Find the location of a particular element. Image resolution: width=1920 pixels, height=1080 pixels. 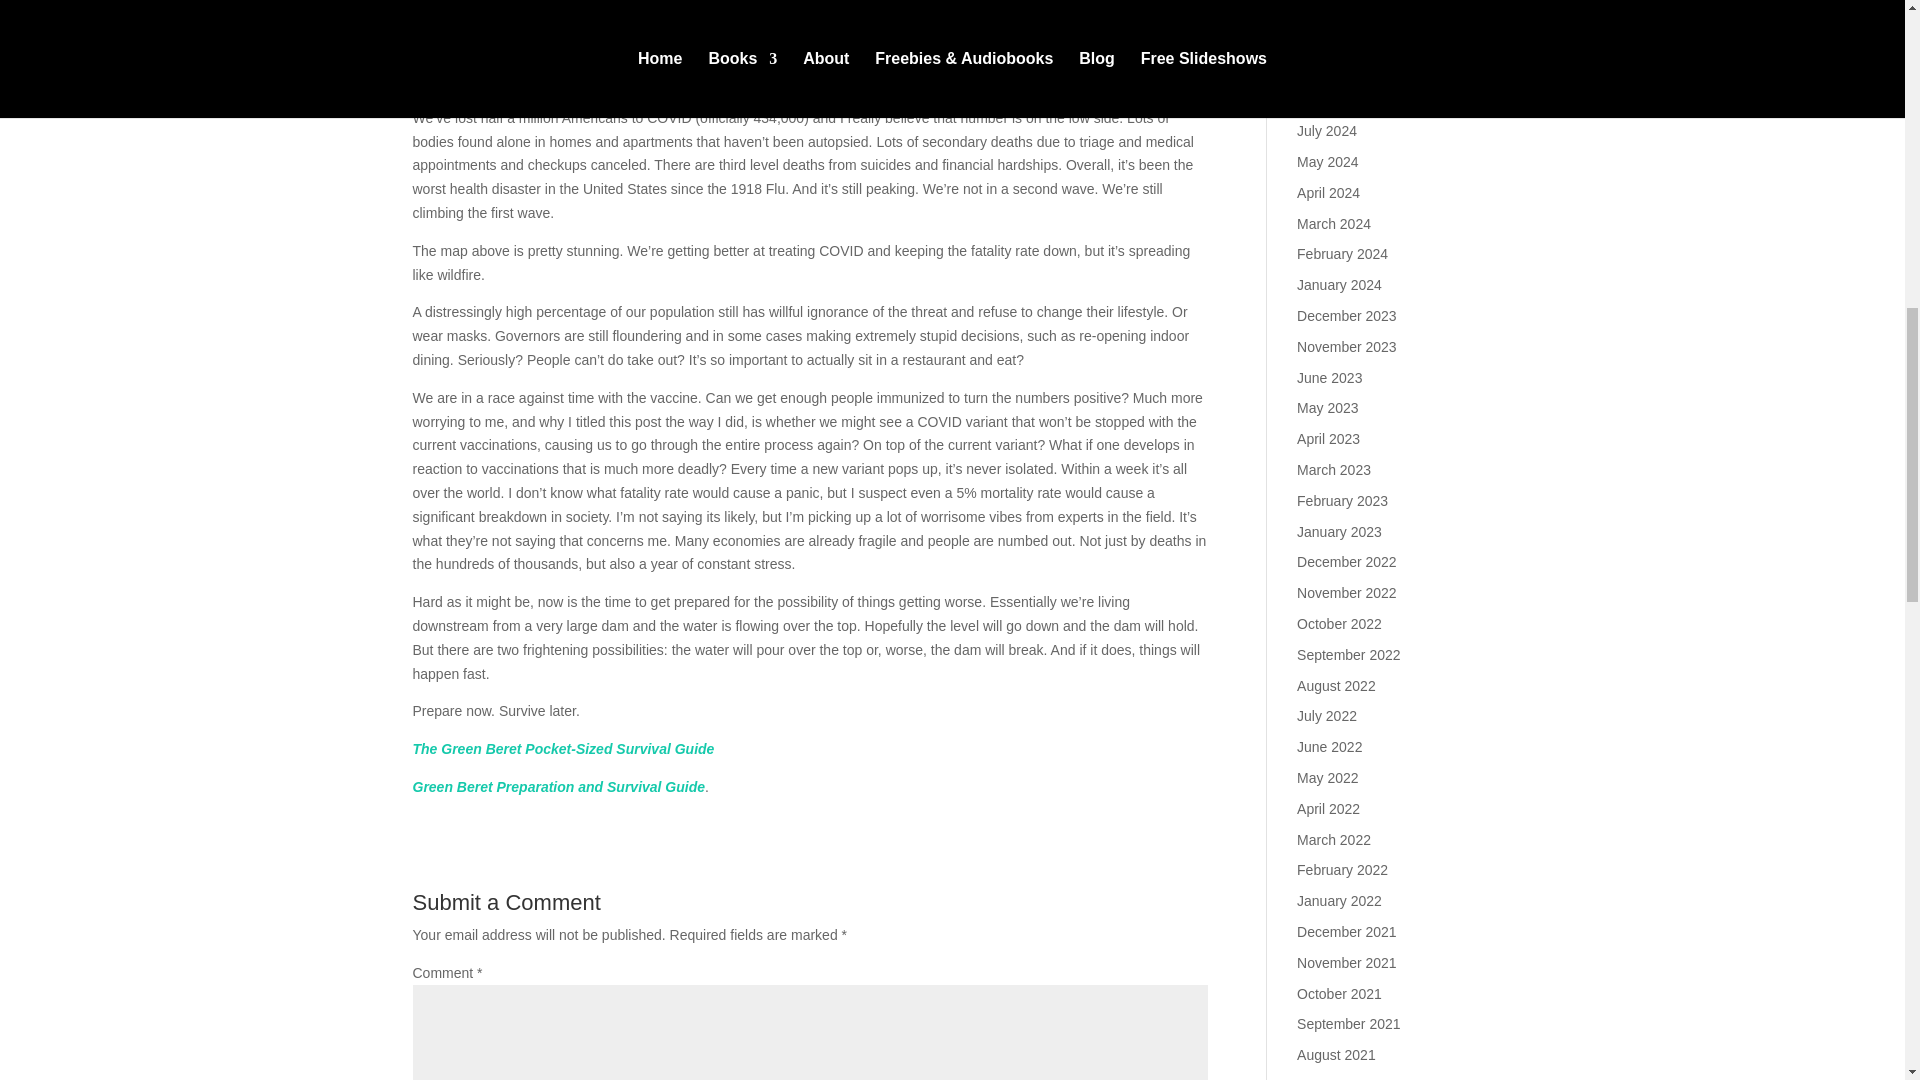

Green Beret Preparation and Survival Guide is located at coordinates (558, 786).